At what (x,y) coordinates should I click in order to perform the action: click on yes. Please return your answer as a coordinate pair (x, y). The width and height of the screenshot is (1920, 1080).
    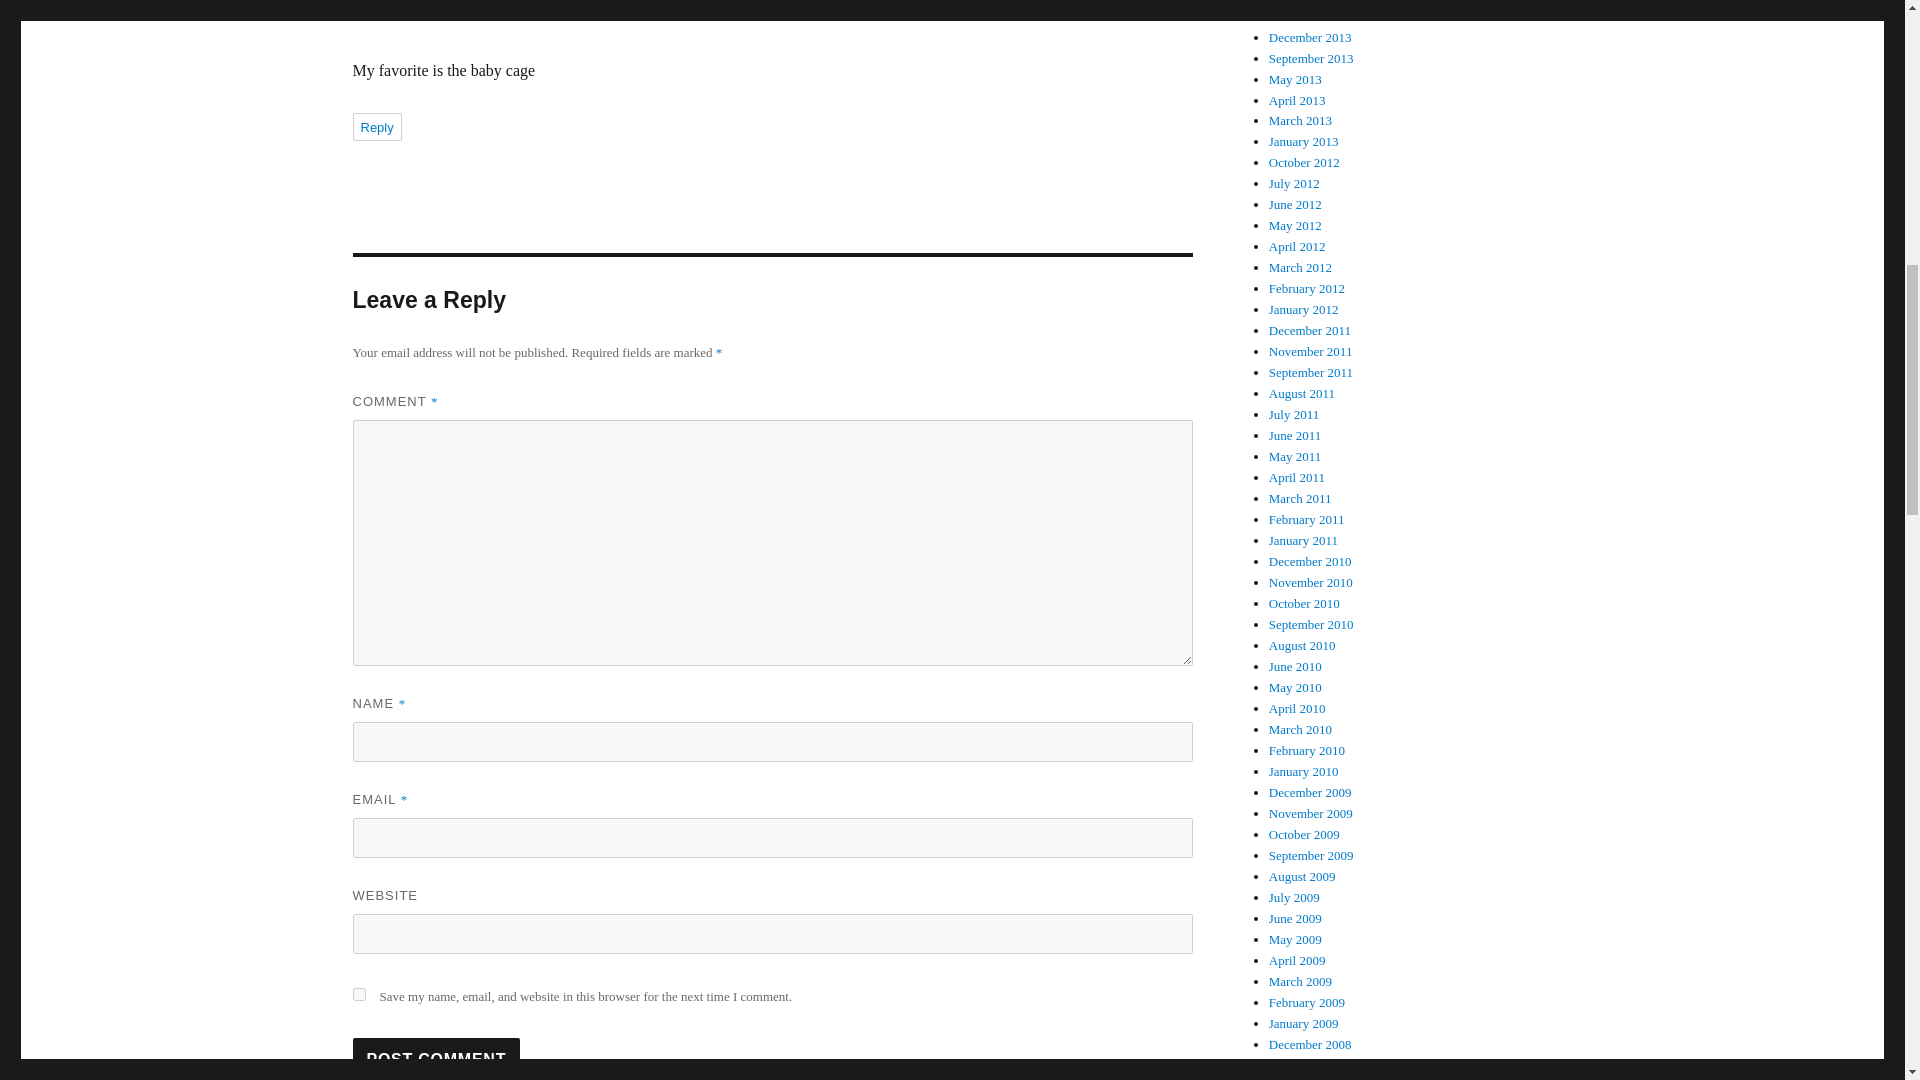
    Looking at the image, I should click on (358, 994).